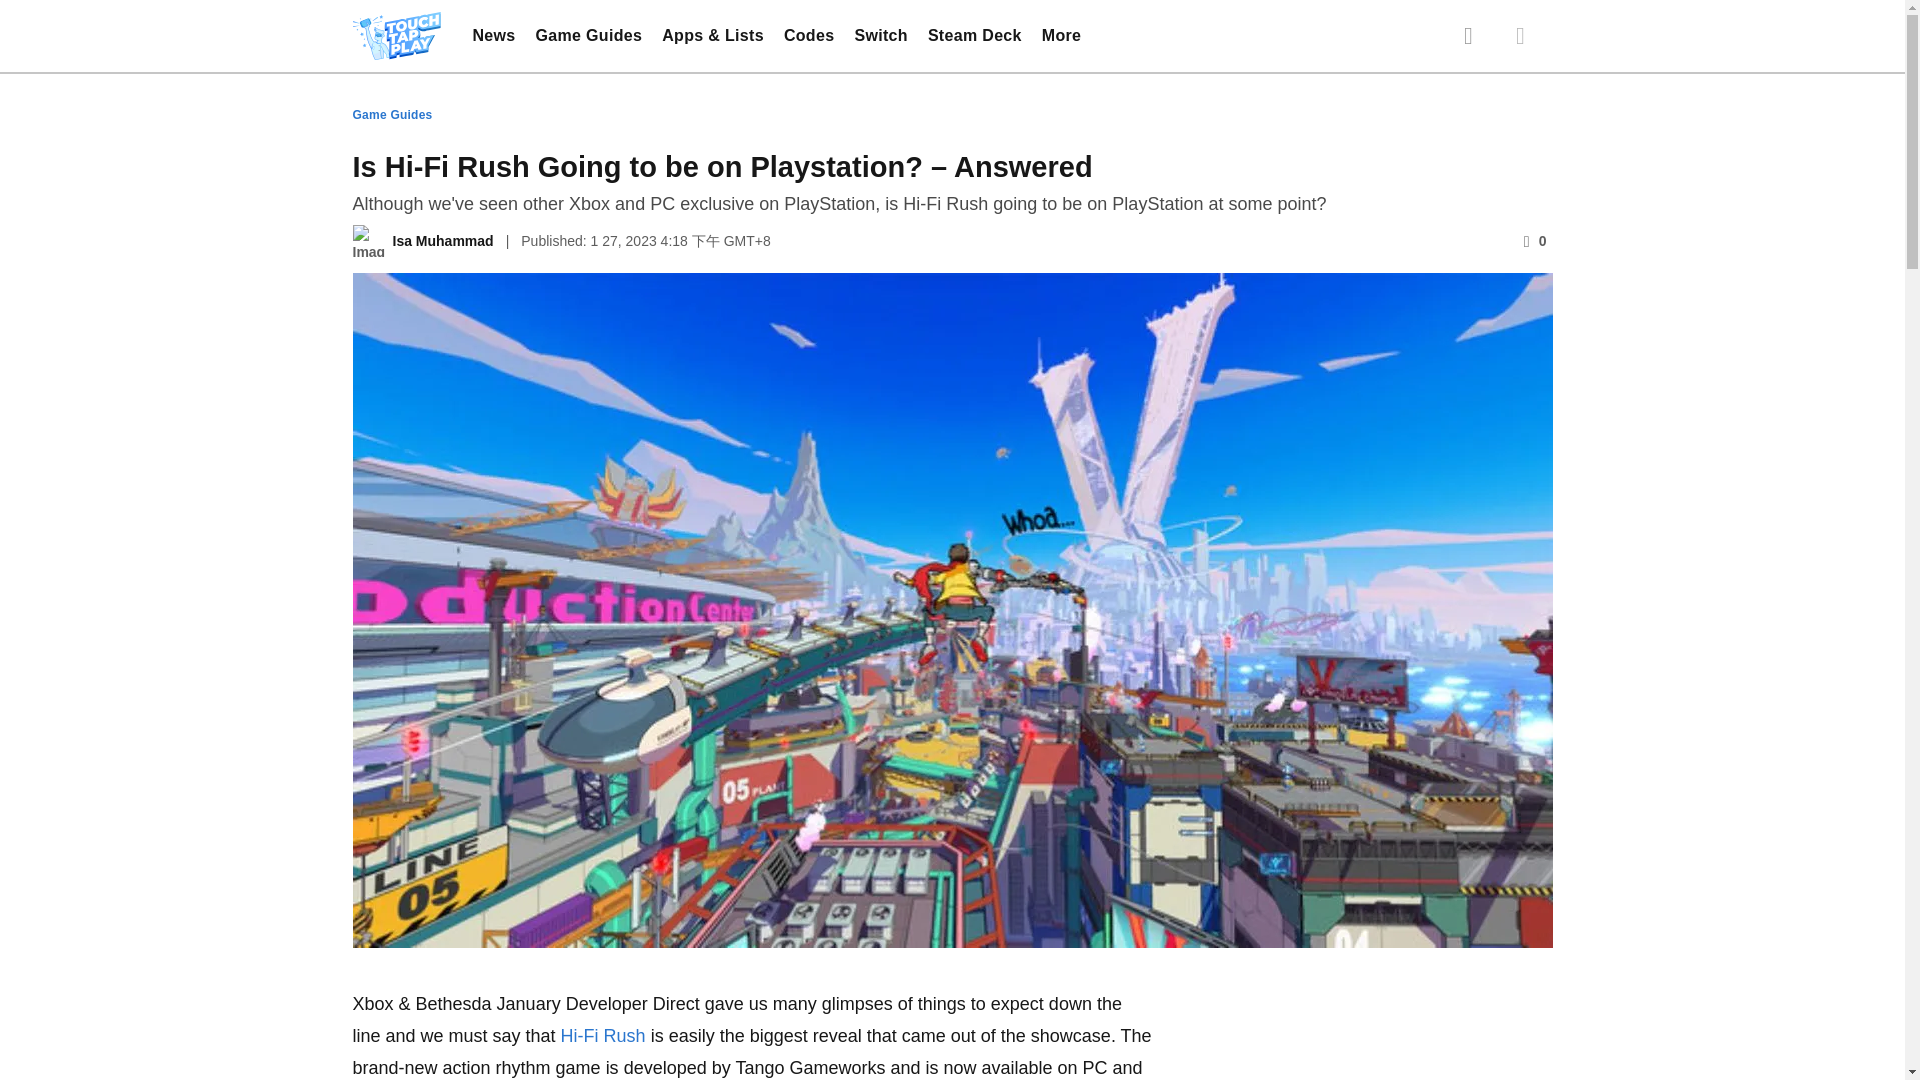 The height and width of the screenshot is (1080, 1920). What do you see at coordinates (809, 36) in the screenshot?
I see `Codes` at bounding box center [809, 36].